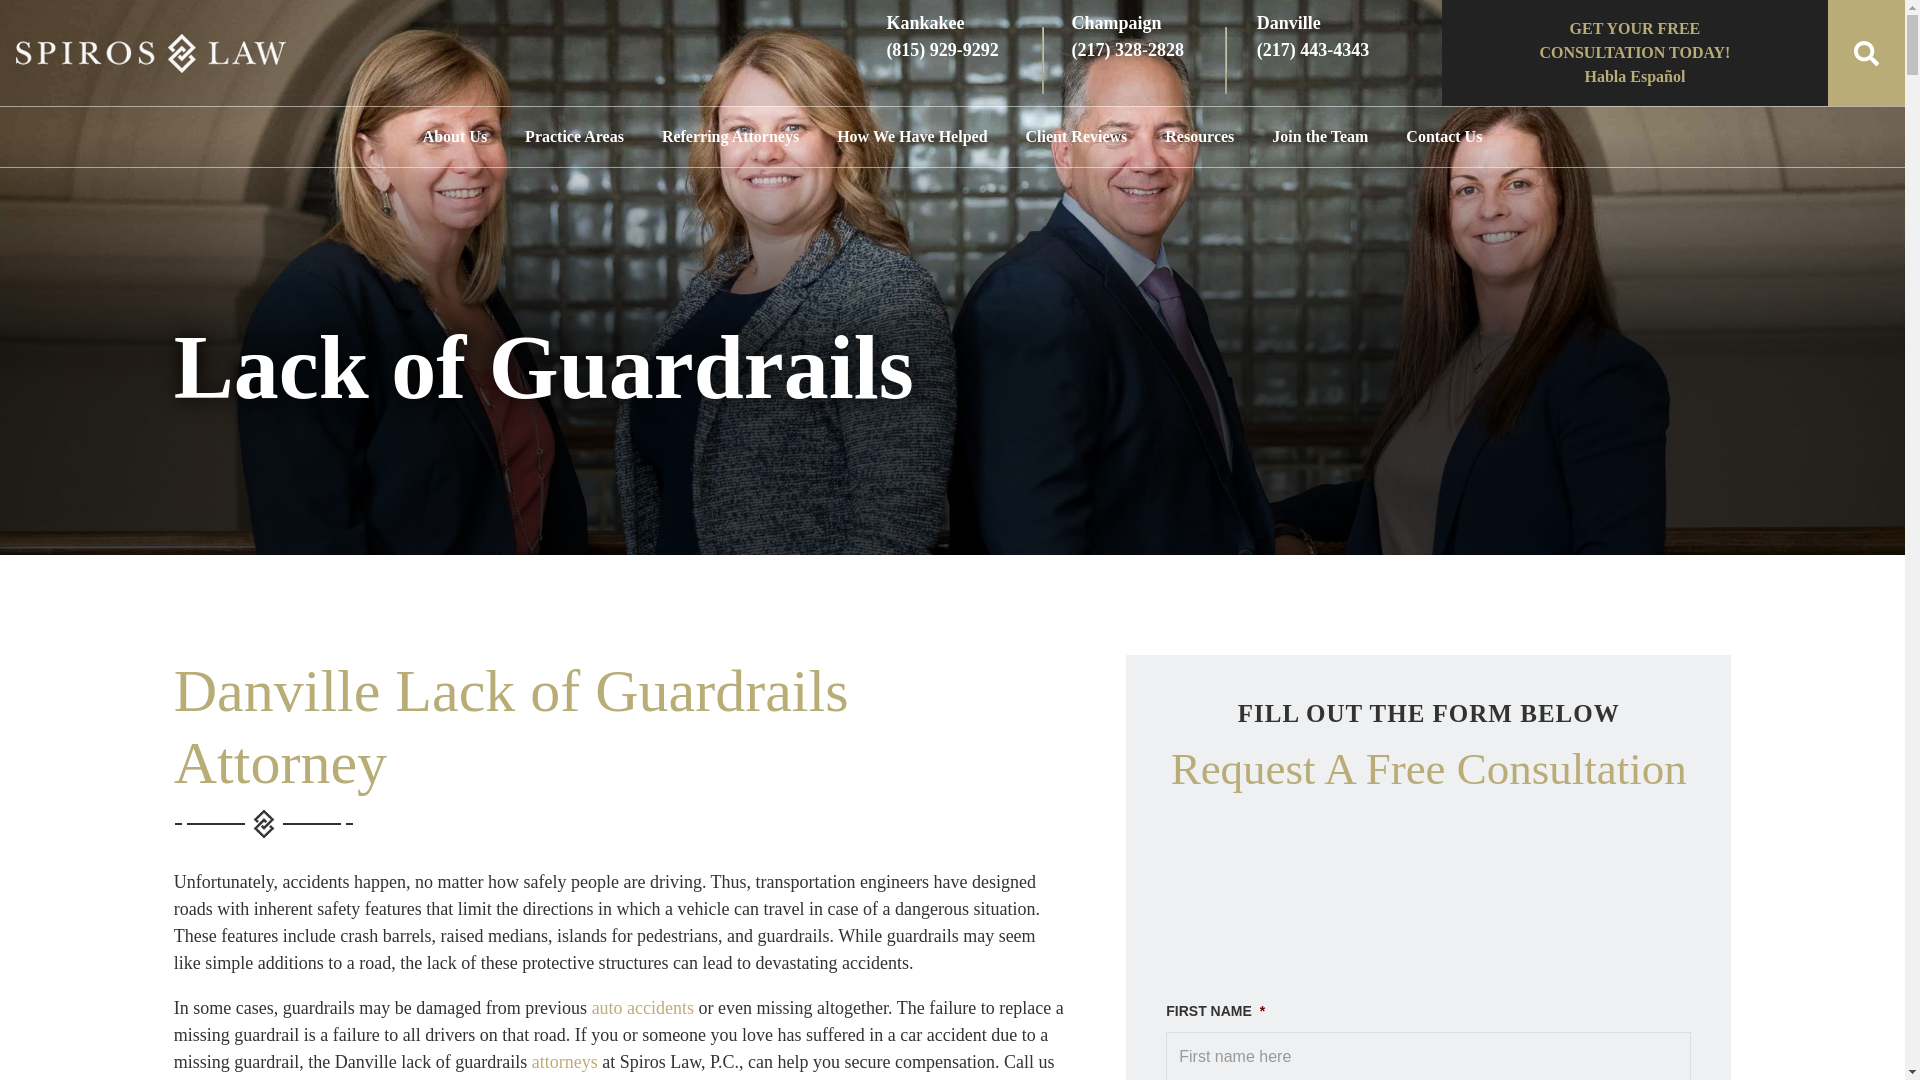  What do you see at coordinates (1320, 136) in the screenshot?
I see `Join the Team` at bounding box center [1320, 136].